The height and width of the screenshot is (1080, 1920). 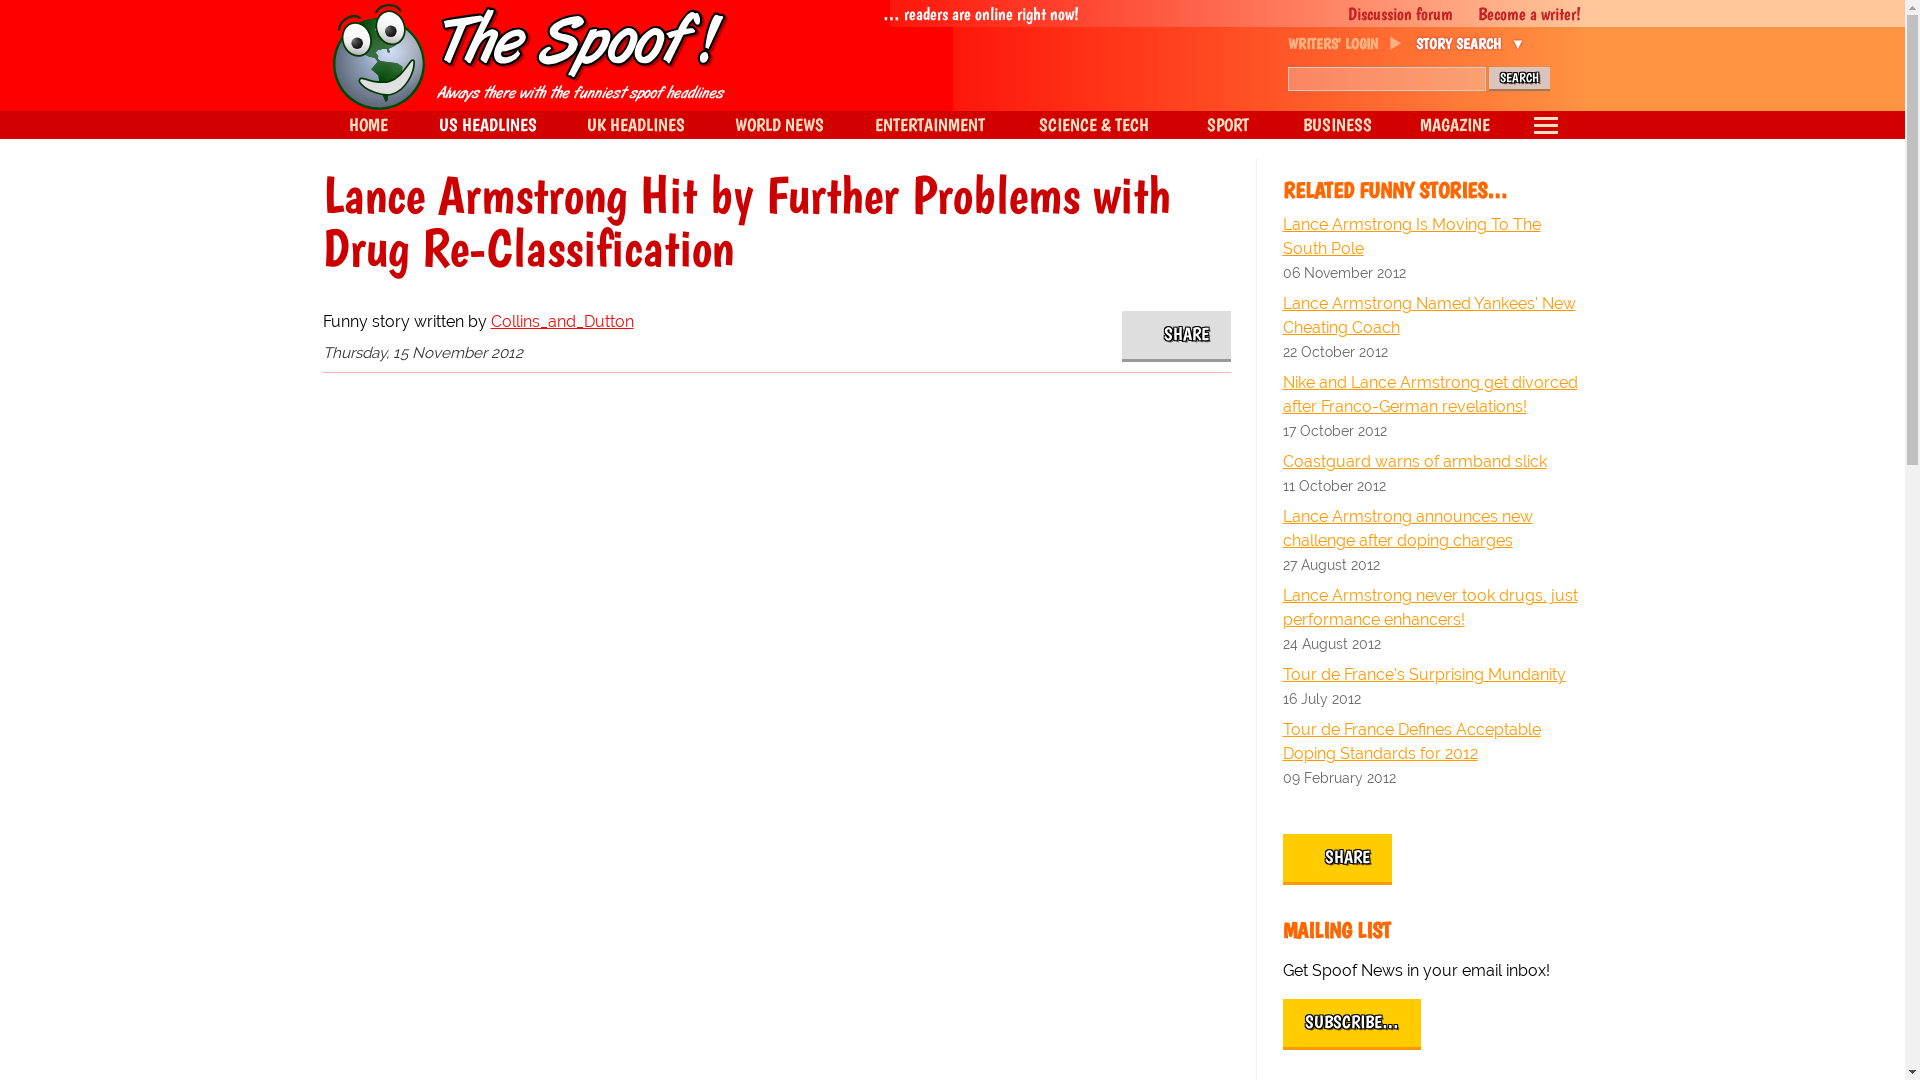 What do you see at coordinates (488, 125) in the screenshot?
I see `Spoof News US Headlines` at bounding box center [488, 125].